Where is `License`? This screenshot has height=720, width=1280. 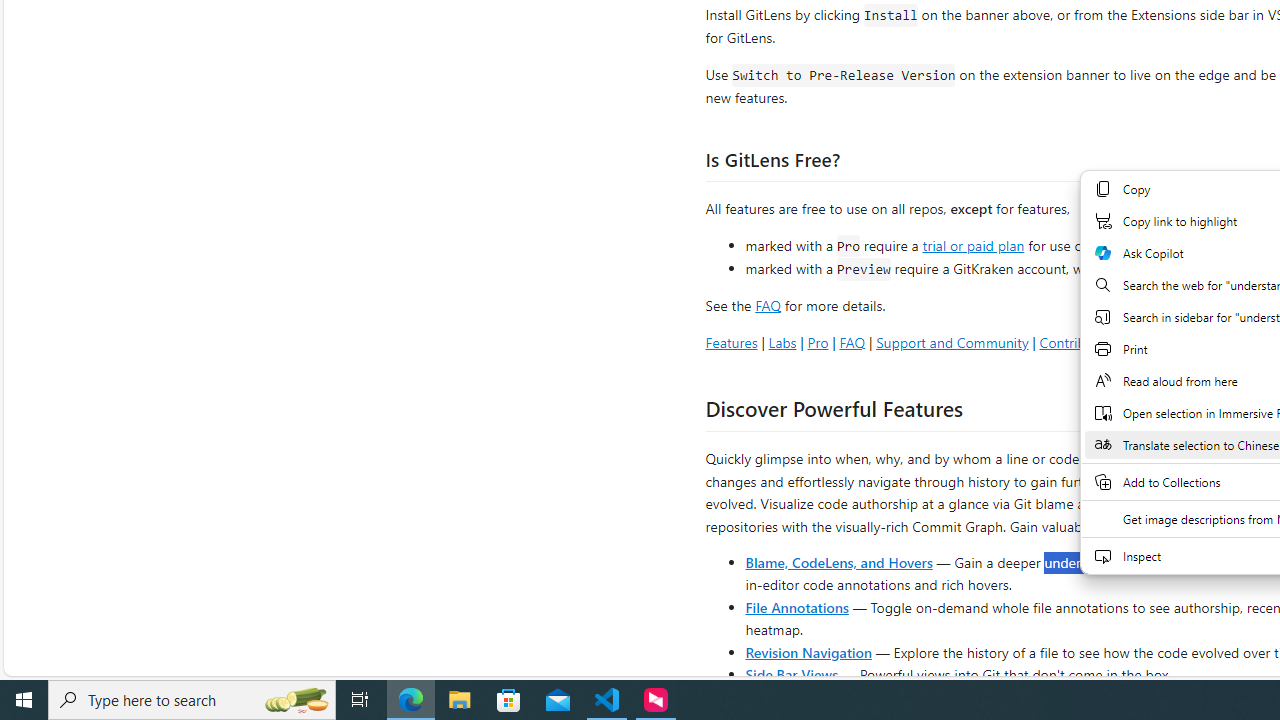 License is located at coordinates (1240, 342).